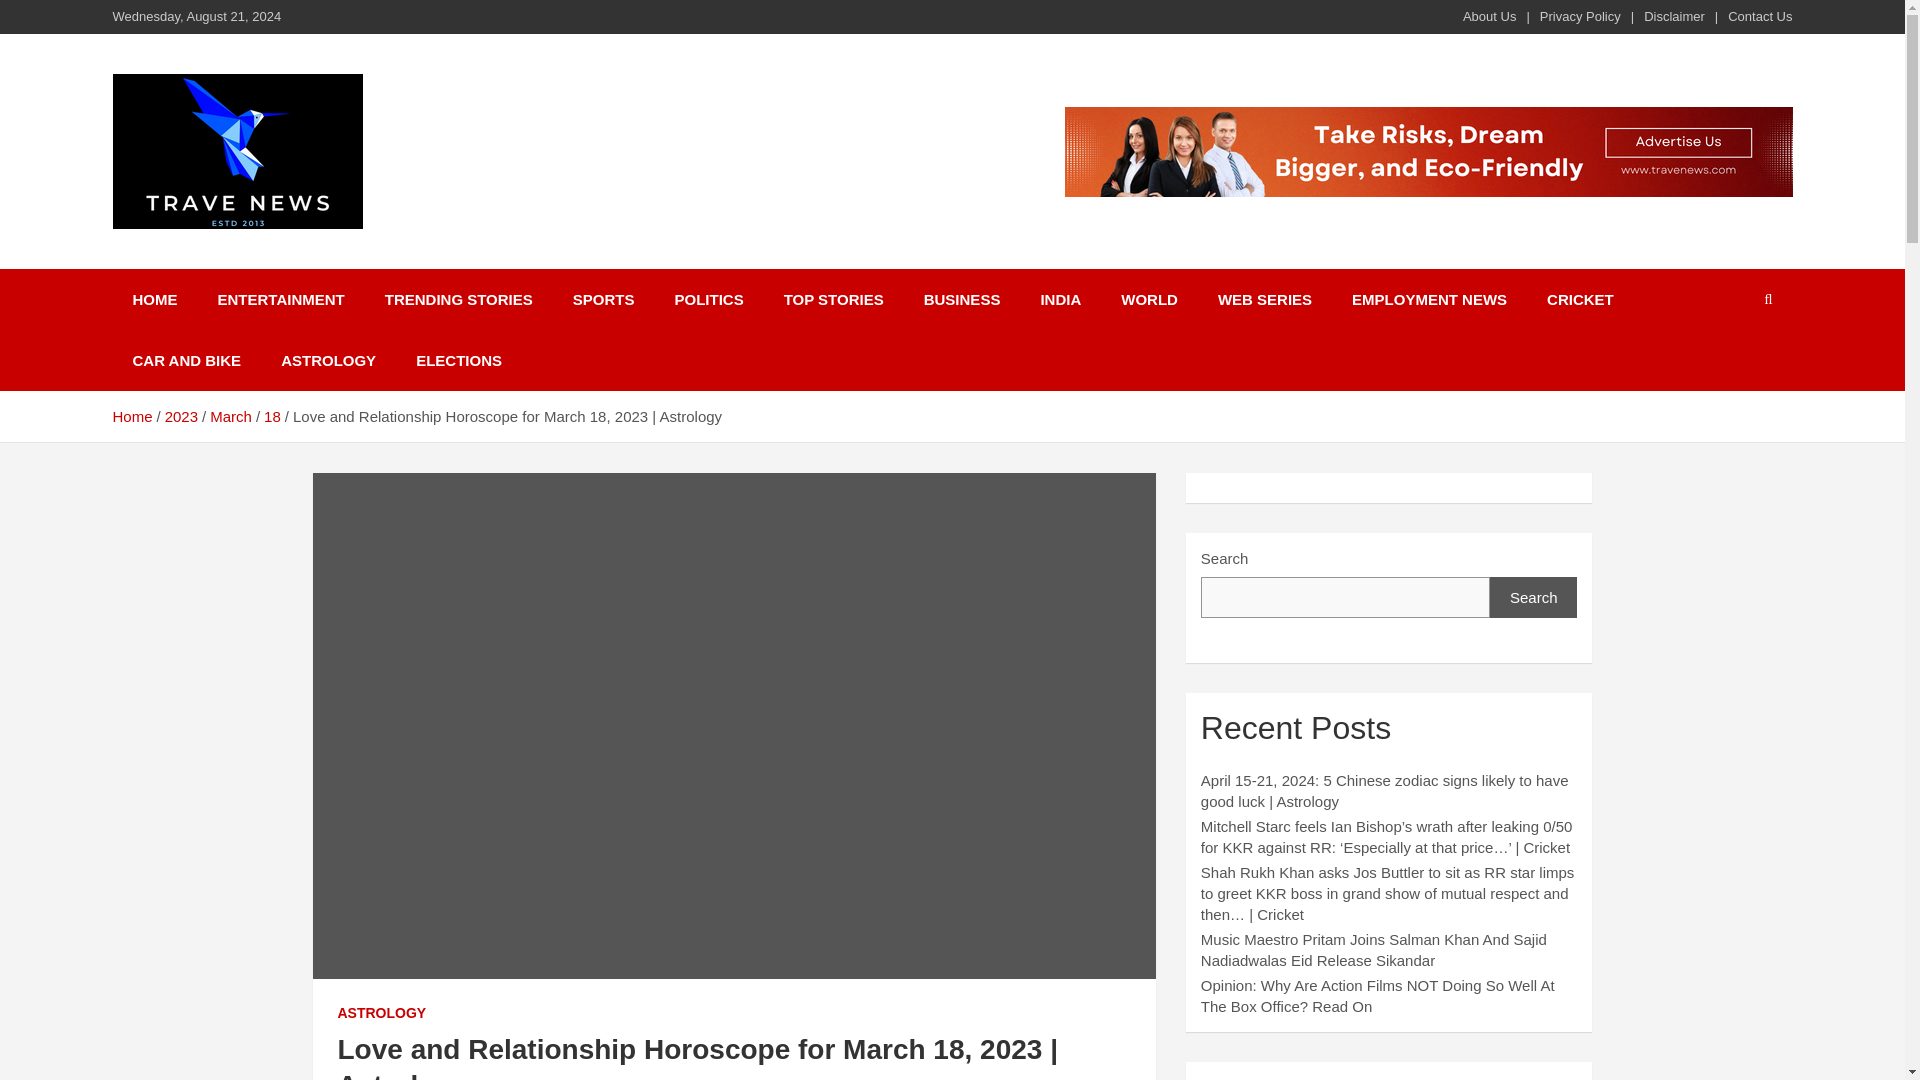  I want to click on EMPLOYMENT NEWS, so click(1429, 299).